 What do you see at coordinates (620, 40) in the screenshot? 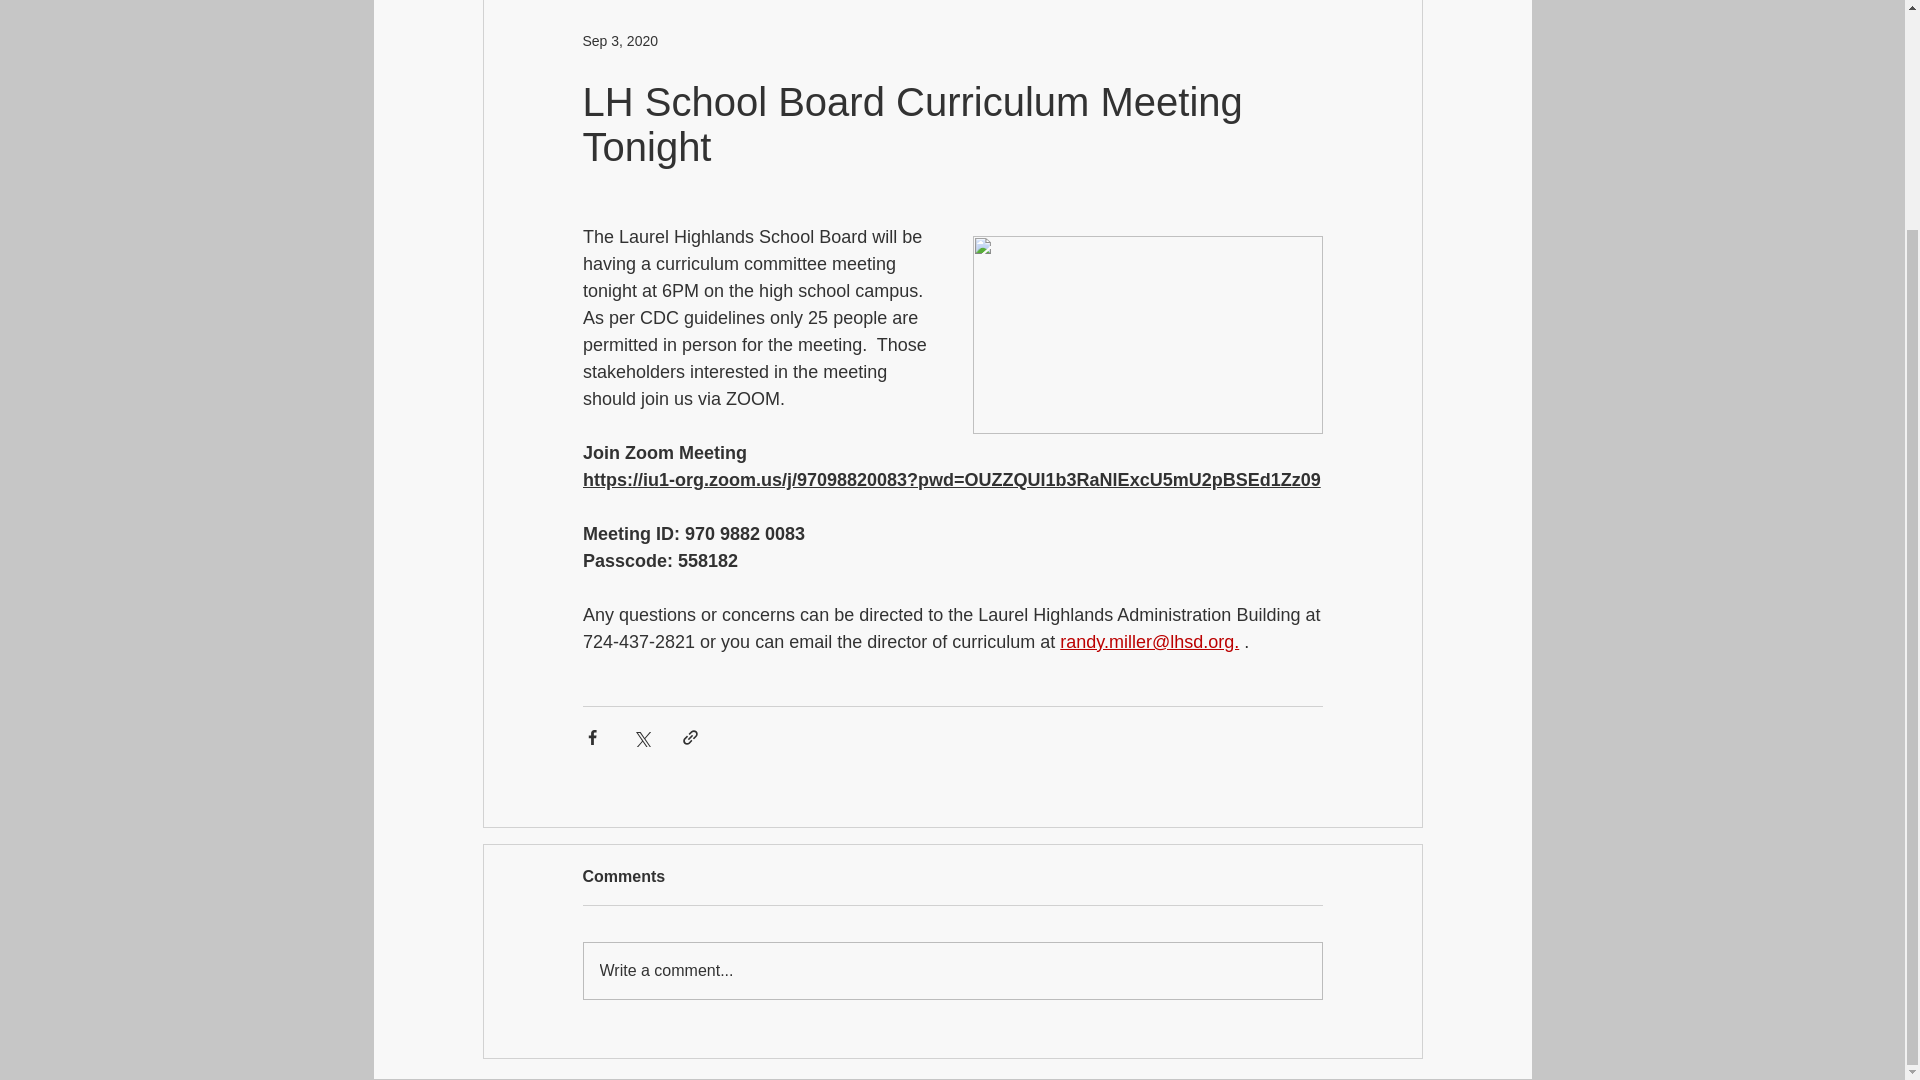
I see `Sep 3, 2020` at bounding box center [620, 40].